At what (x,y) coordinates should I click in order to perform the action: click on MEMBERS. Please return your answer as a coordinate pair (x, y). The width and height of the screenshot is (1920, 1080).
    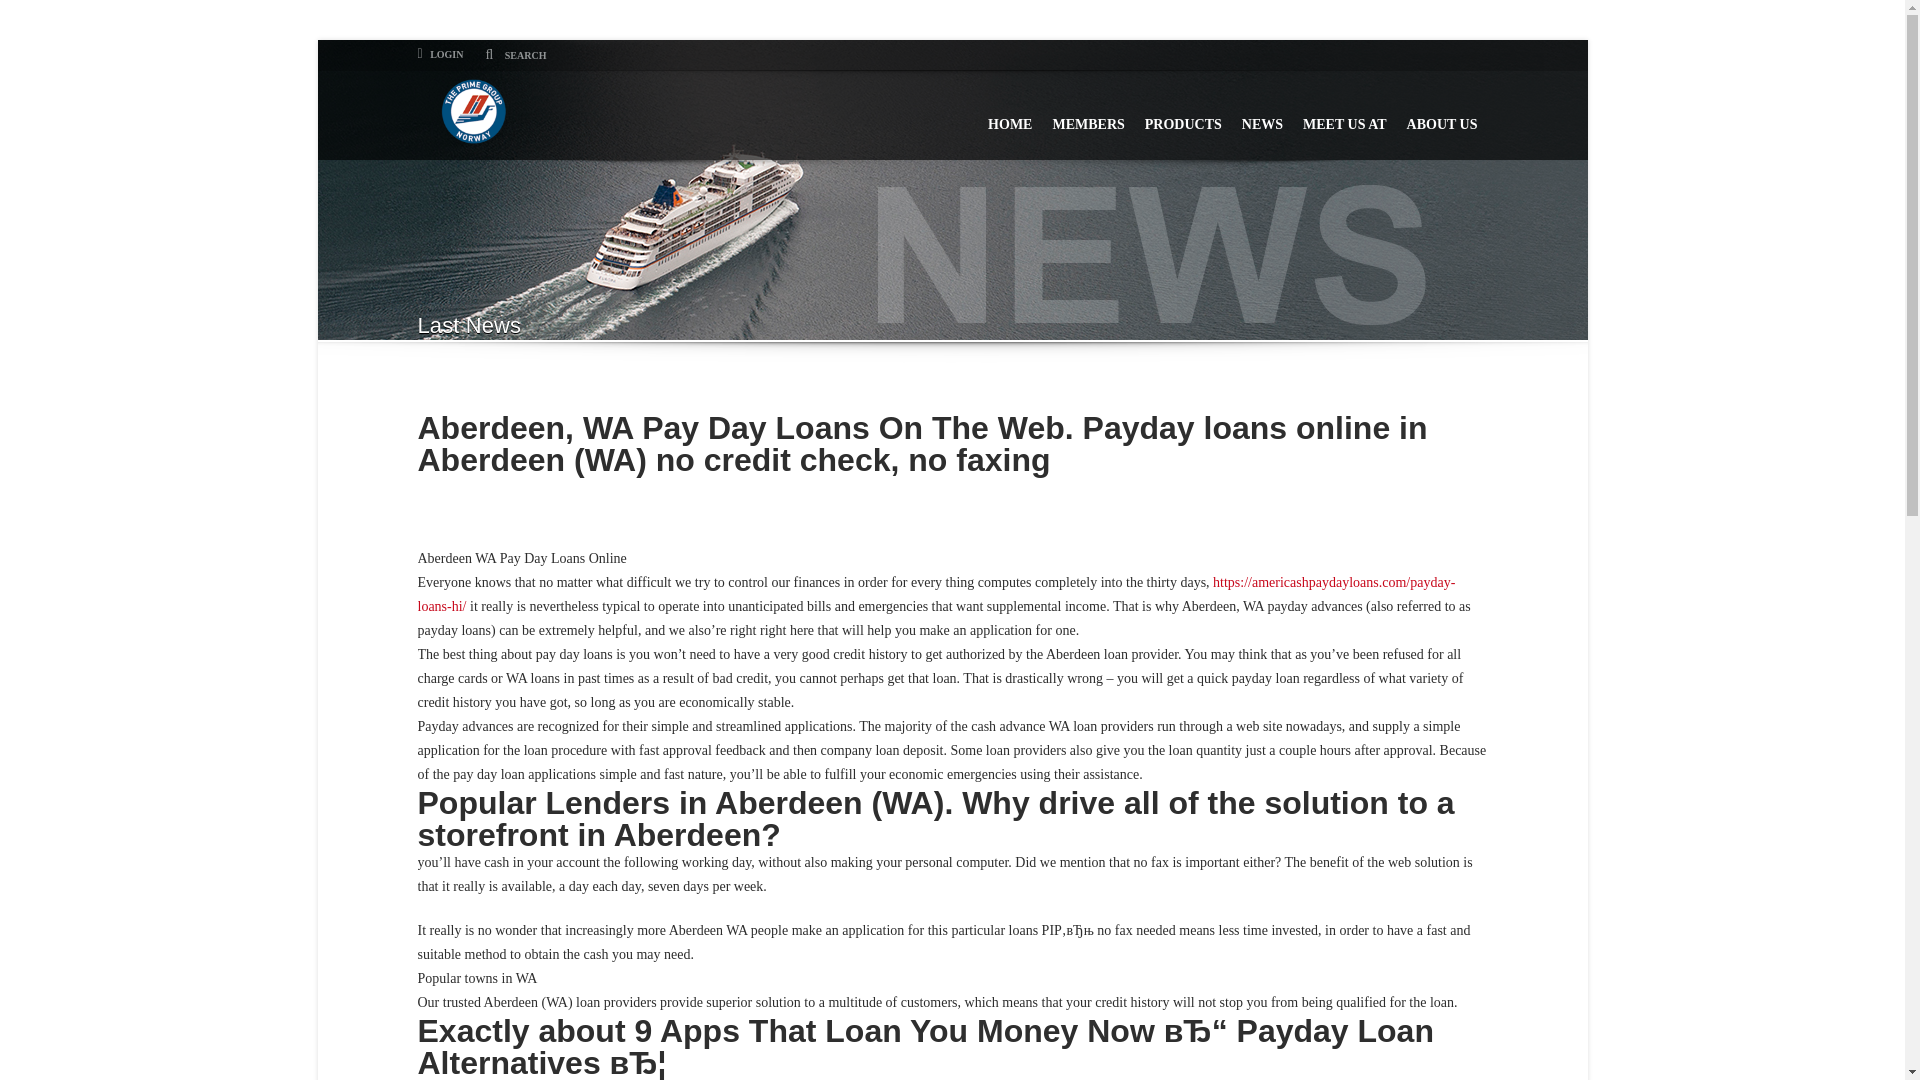
    Looking at the image, I should click on (1088, 115).